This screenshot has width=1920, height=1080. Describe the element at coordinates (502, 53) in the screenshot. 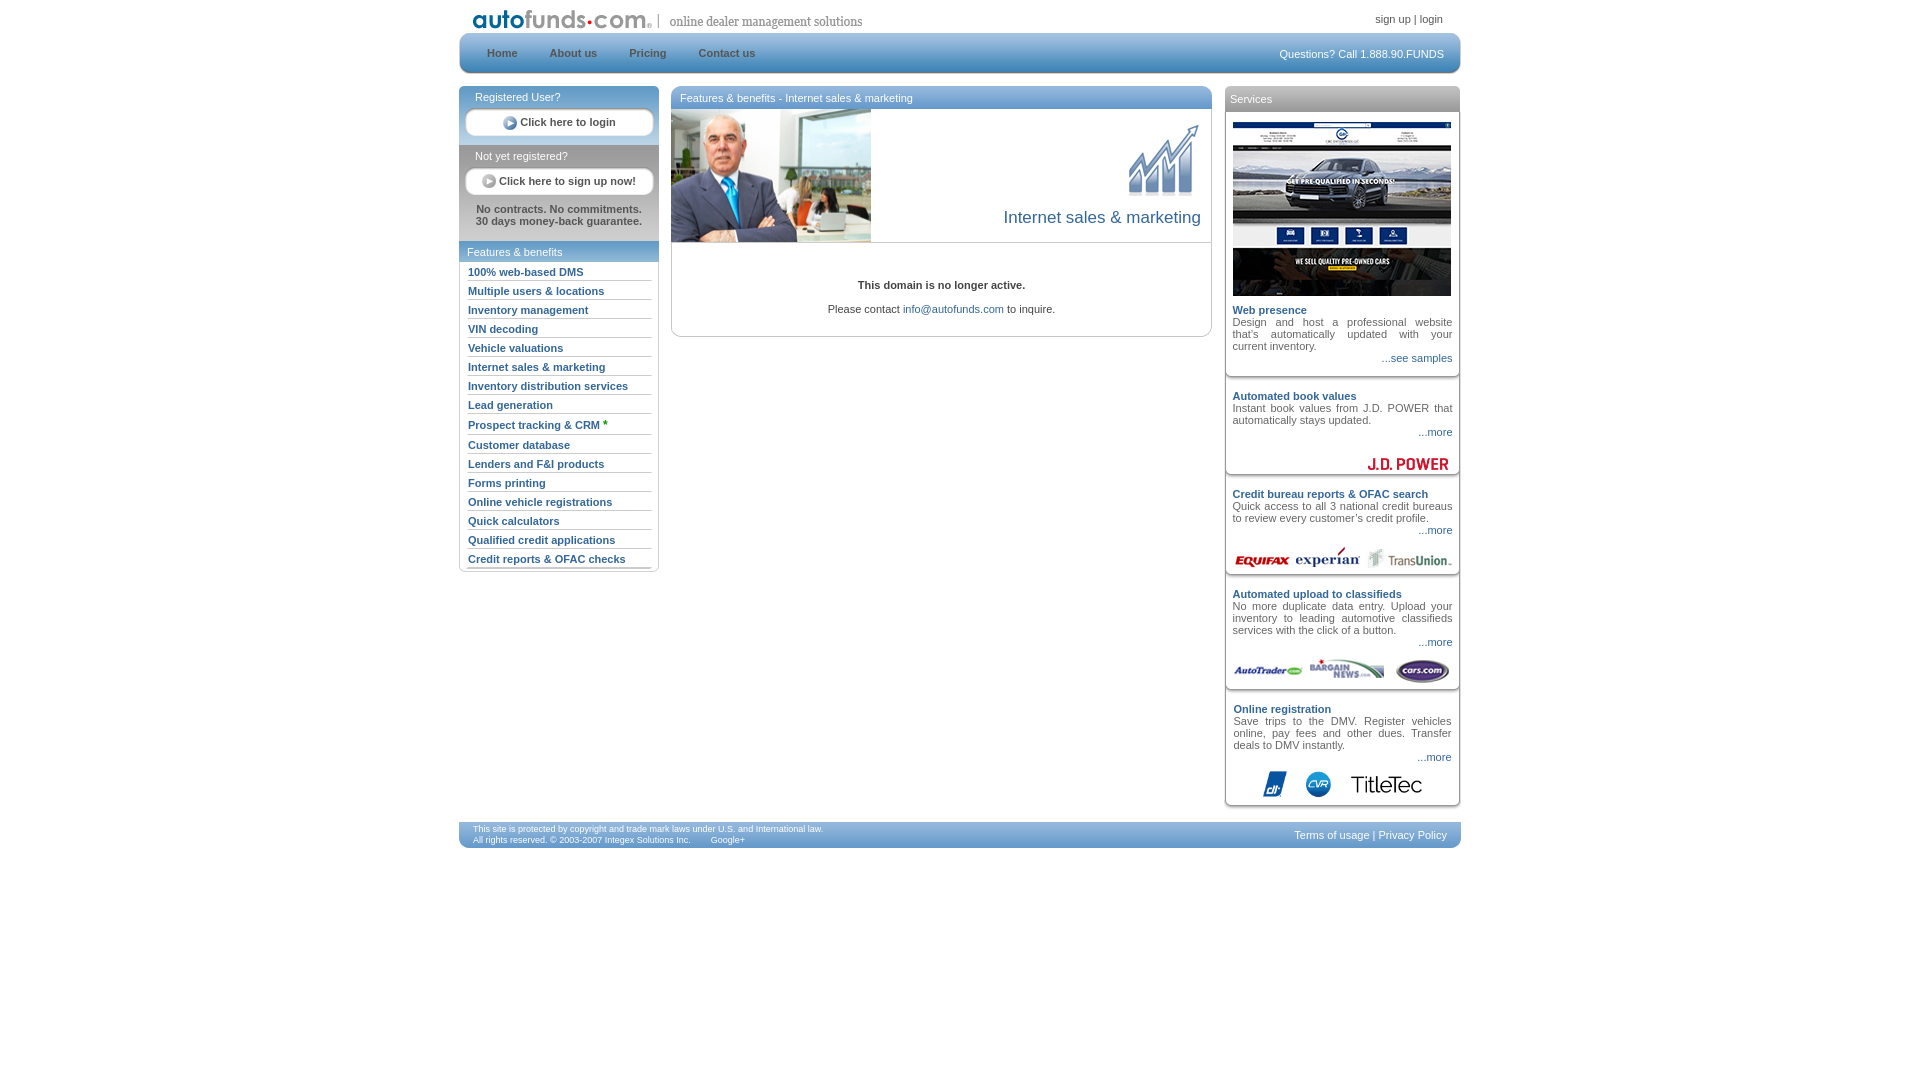

I see `Home` at that location.